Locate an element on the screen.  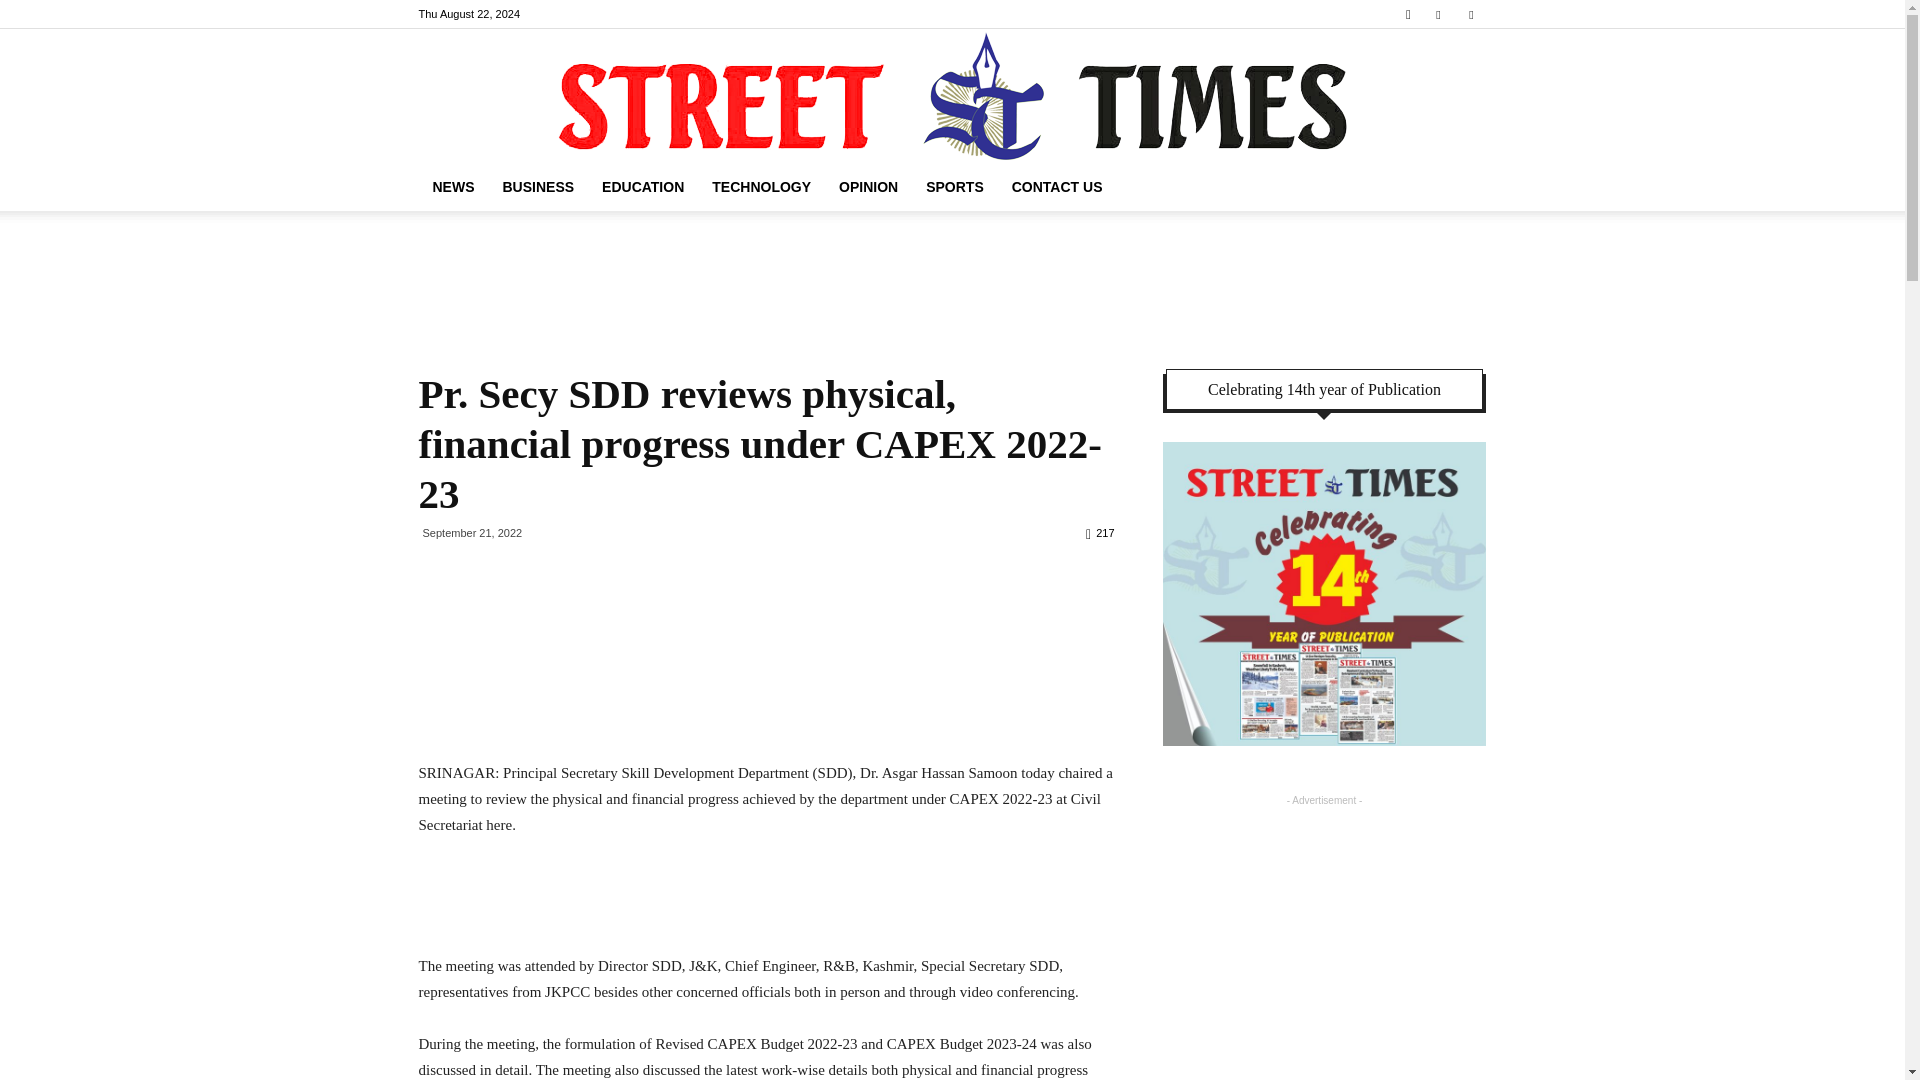
Search is located at coordinates (1430, 85).